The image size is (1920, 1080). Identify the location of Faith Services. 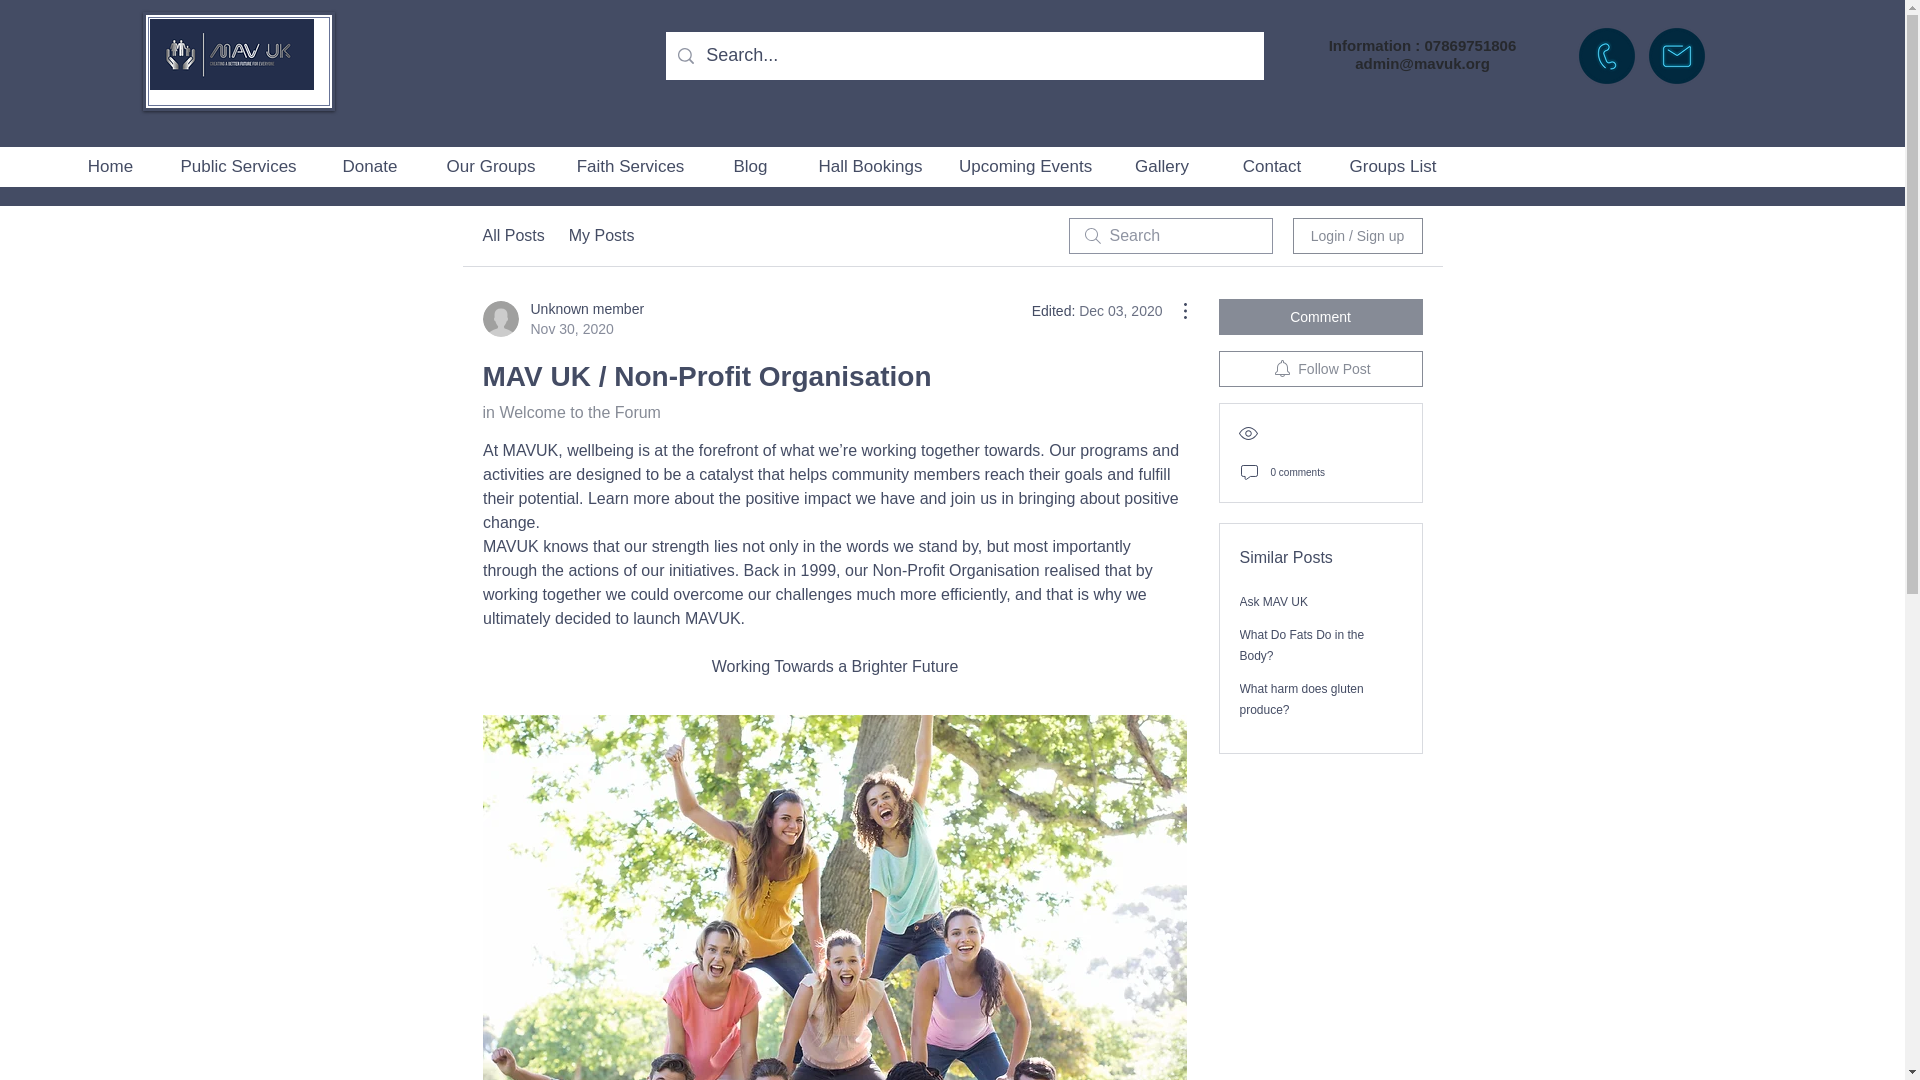
(629, 166).